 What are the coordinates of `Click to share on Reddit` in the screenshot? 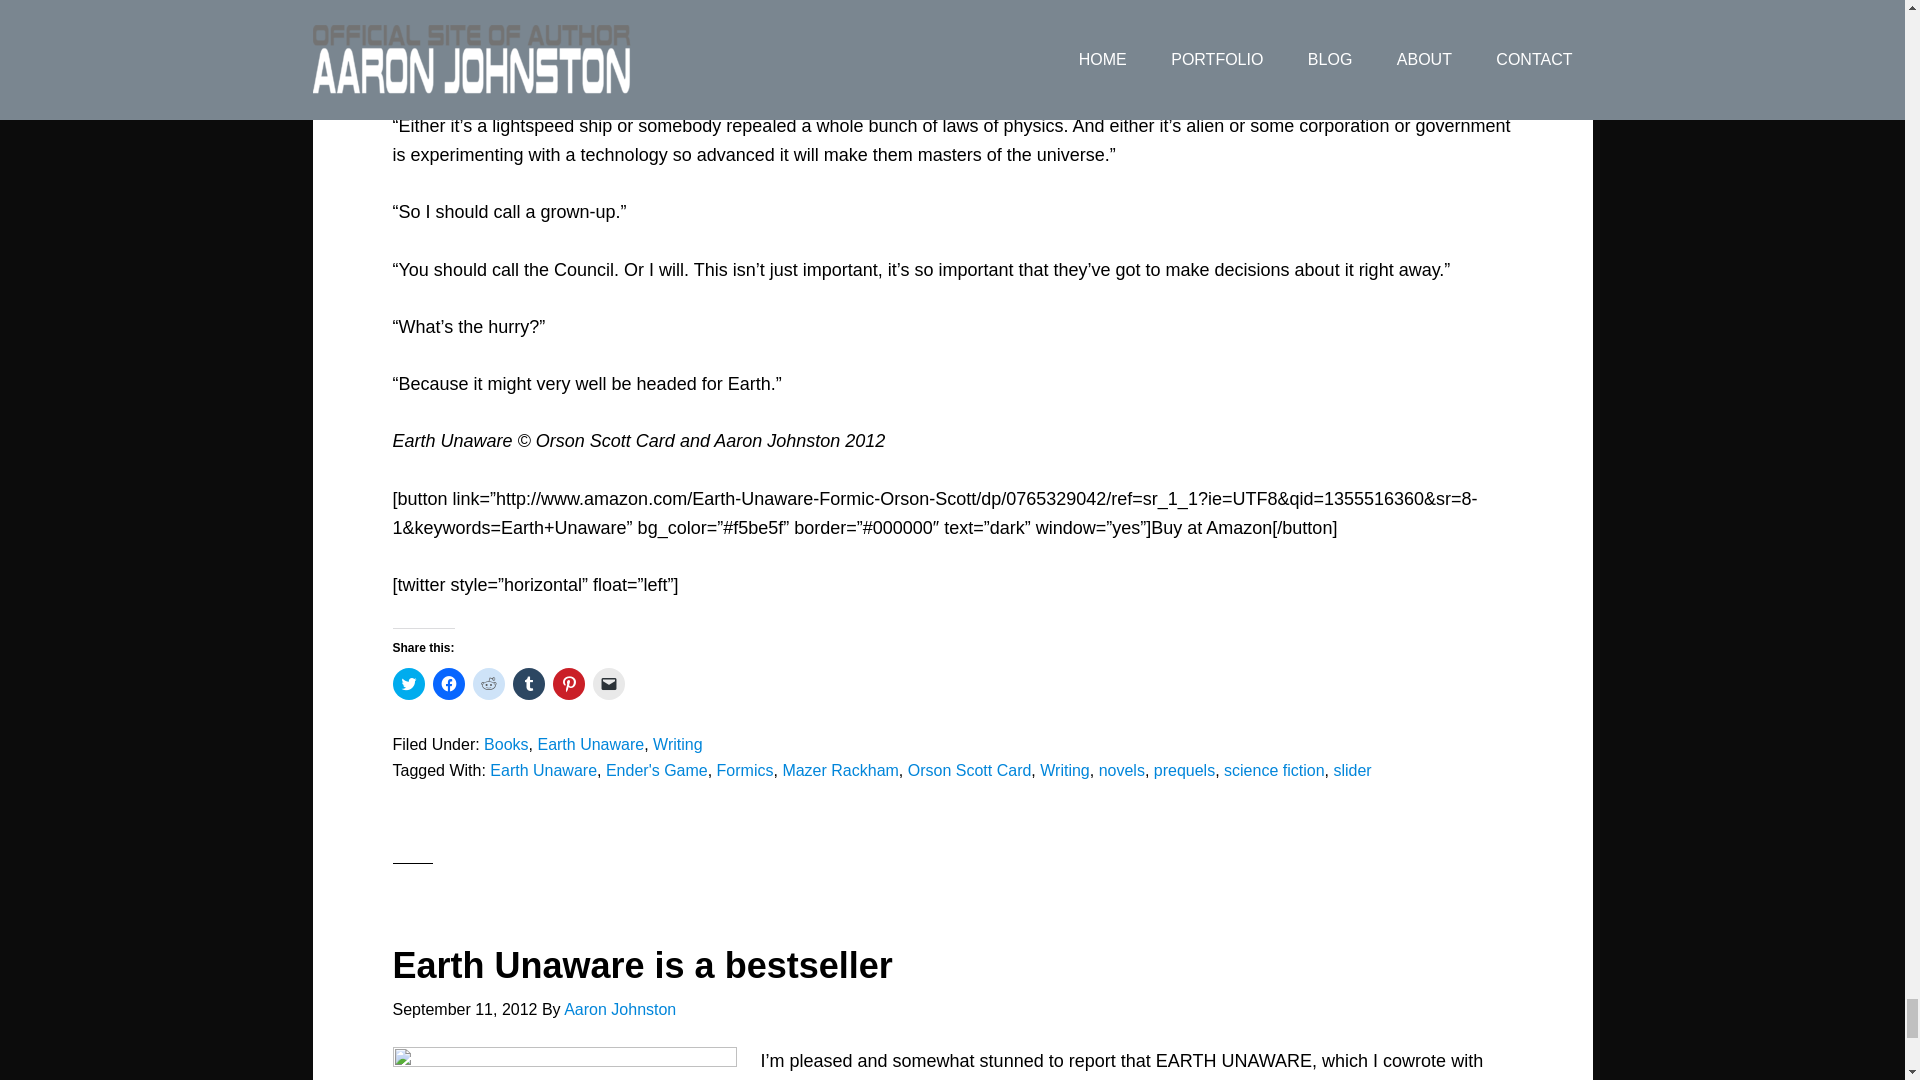 It's located at (488, 684).